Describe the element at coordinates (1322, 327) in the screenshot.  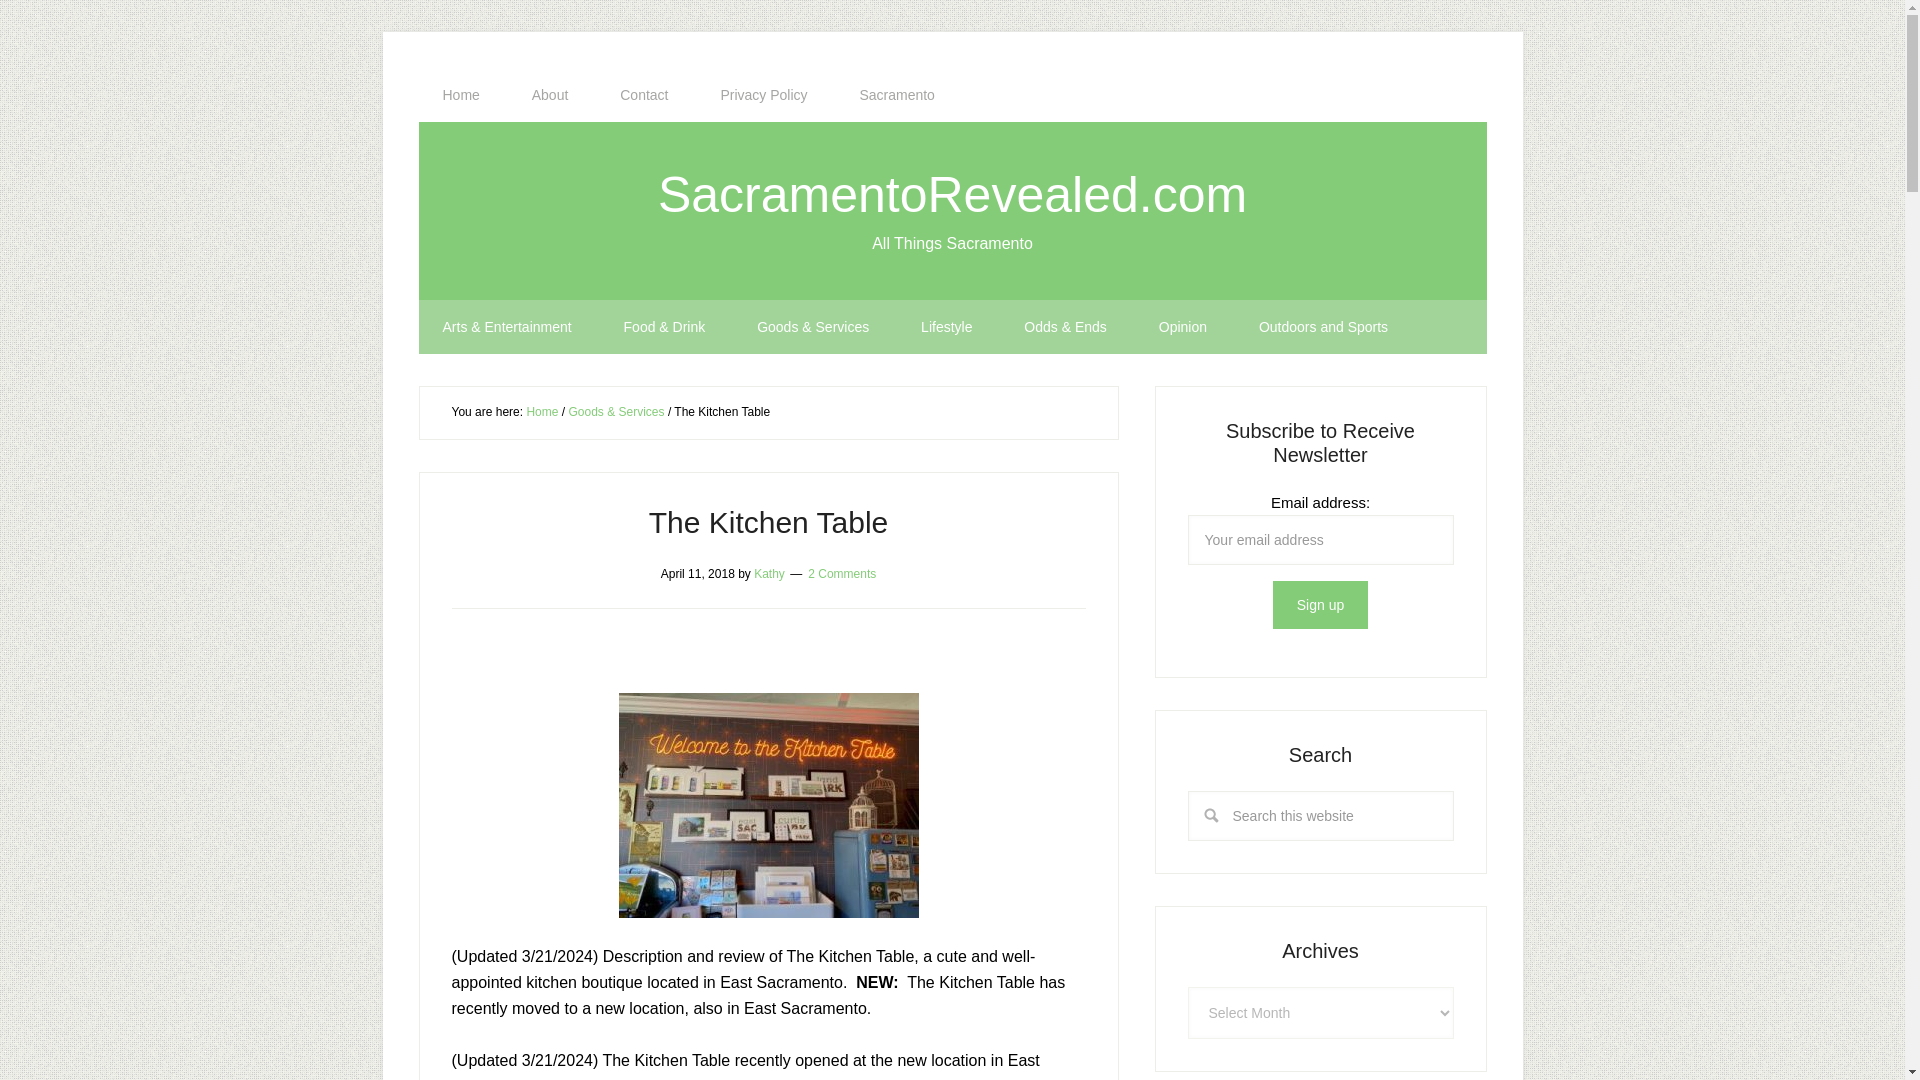
I see `Outdoors and Sports` at that location.